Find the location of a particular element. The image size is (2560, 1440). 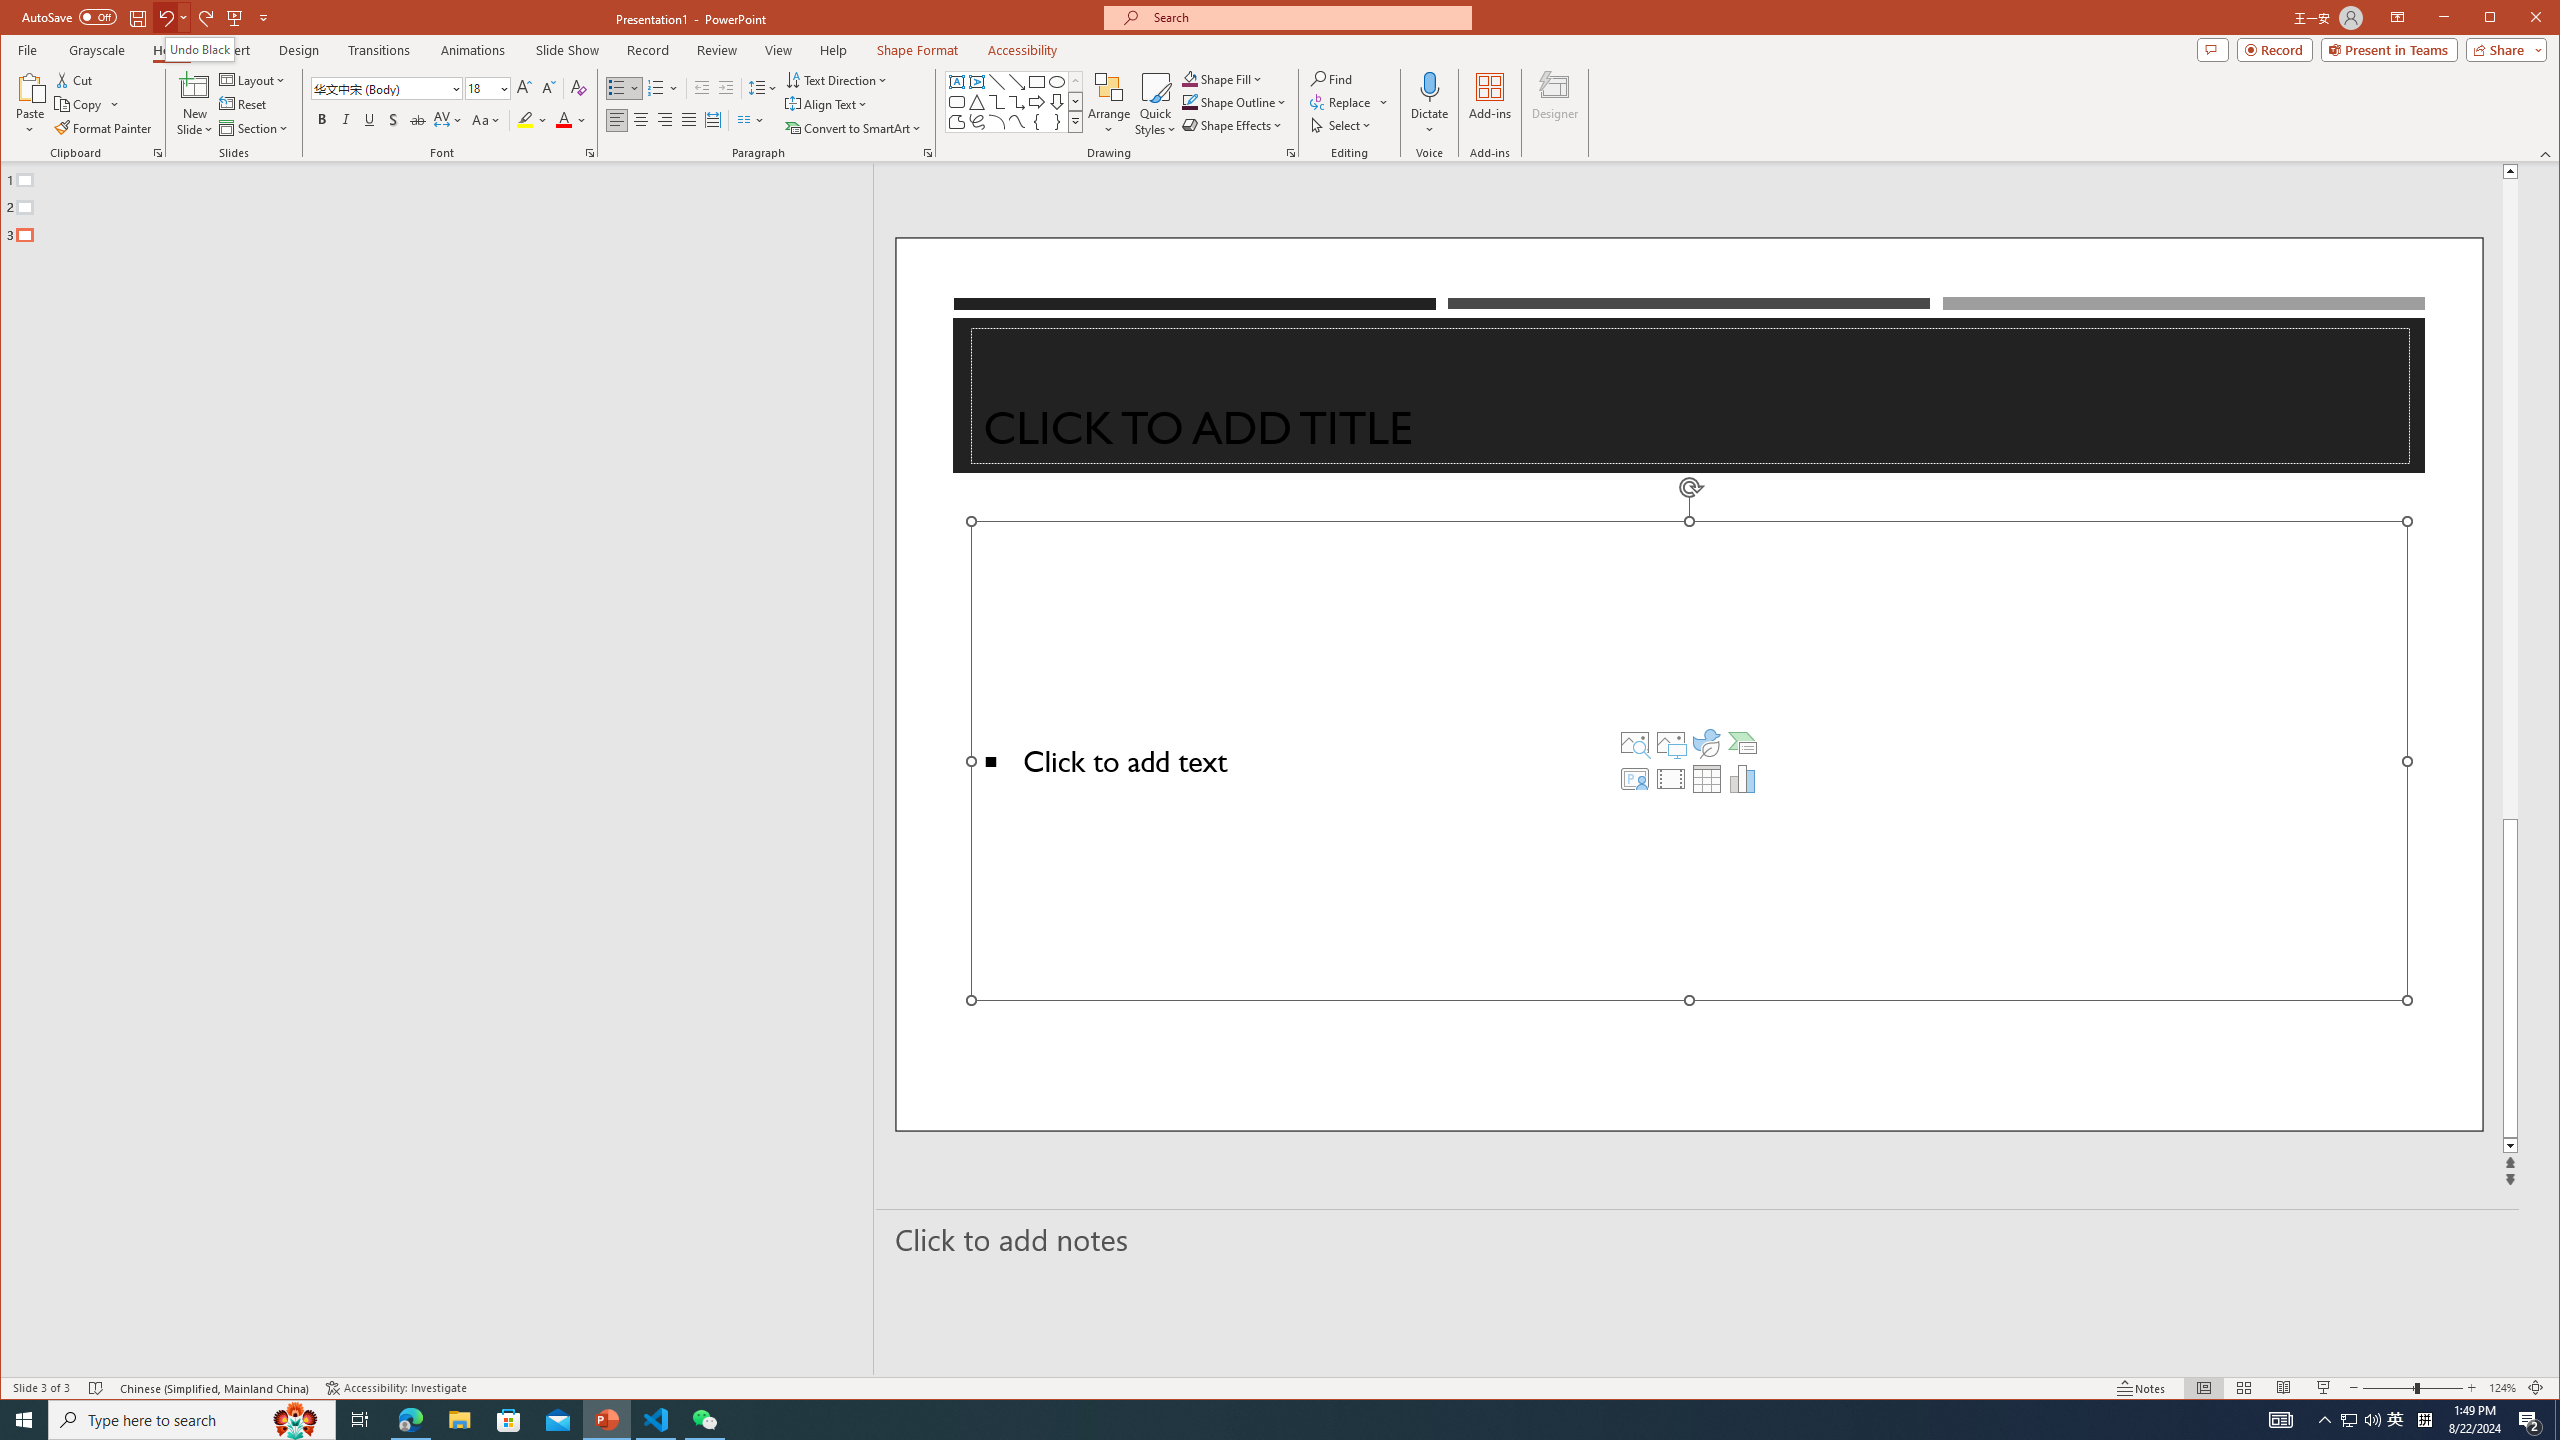

Bold is located at coordinates (320, 120).